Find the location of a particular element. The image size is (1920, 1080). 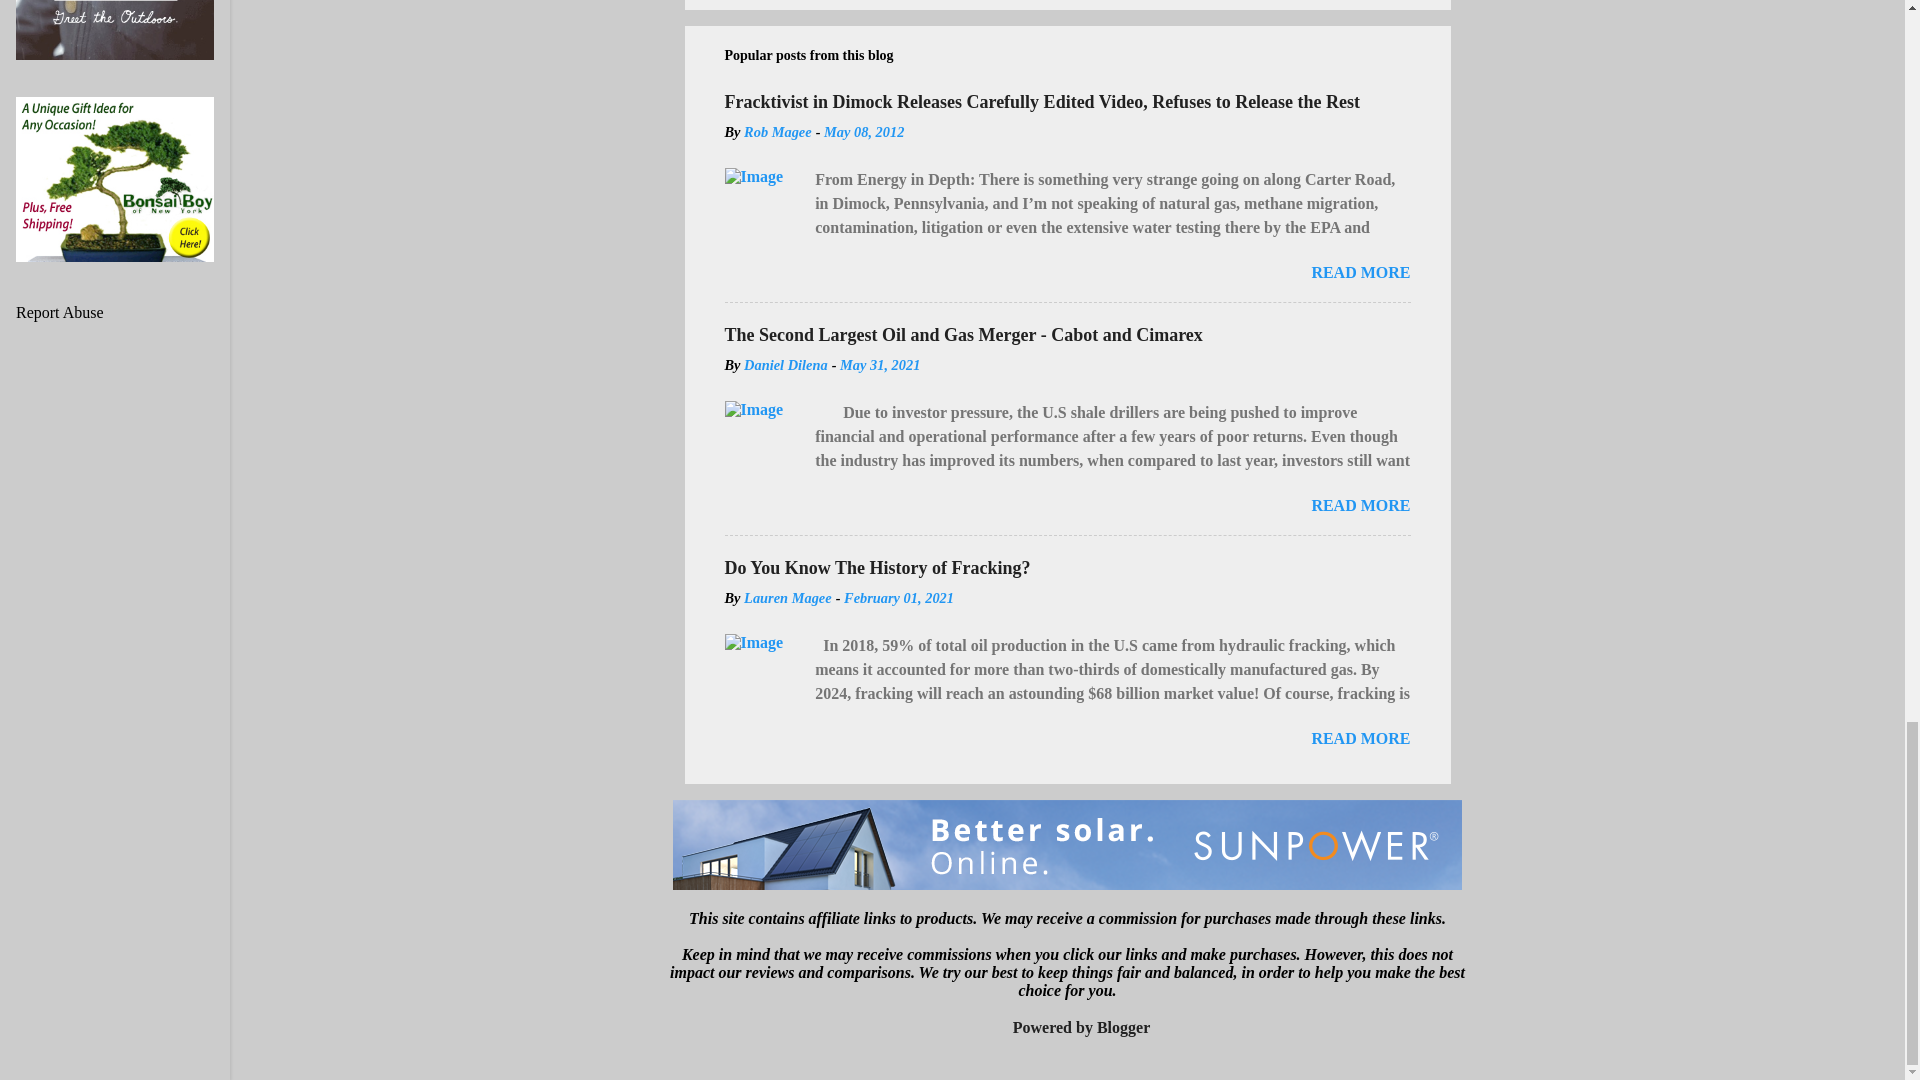

READ MORE is located at coordinates (1360, 738).